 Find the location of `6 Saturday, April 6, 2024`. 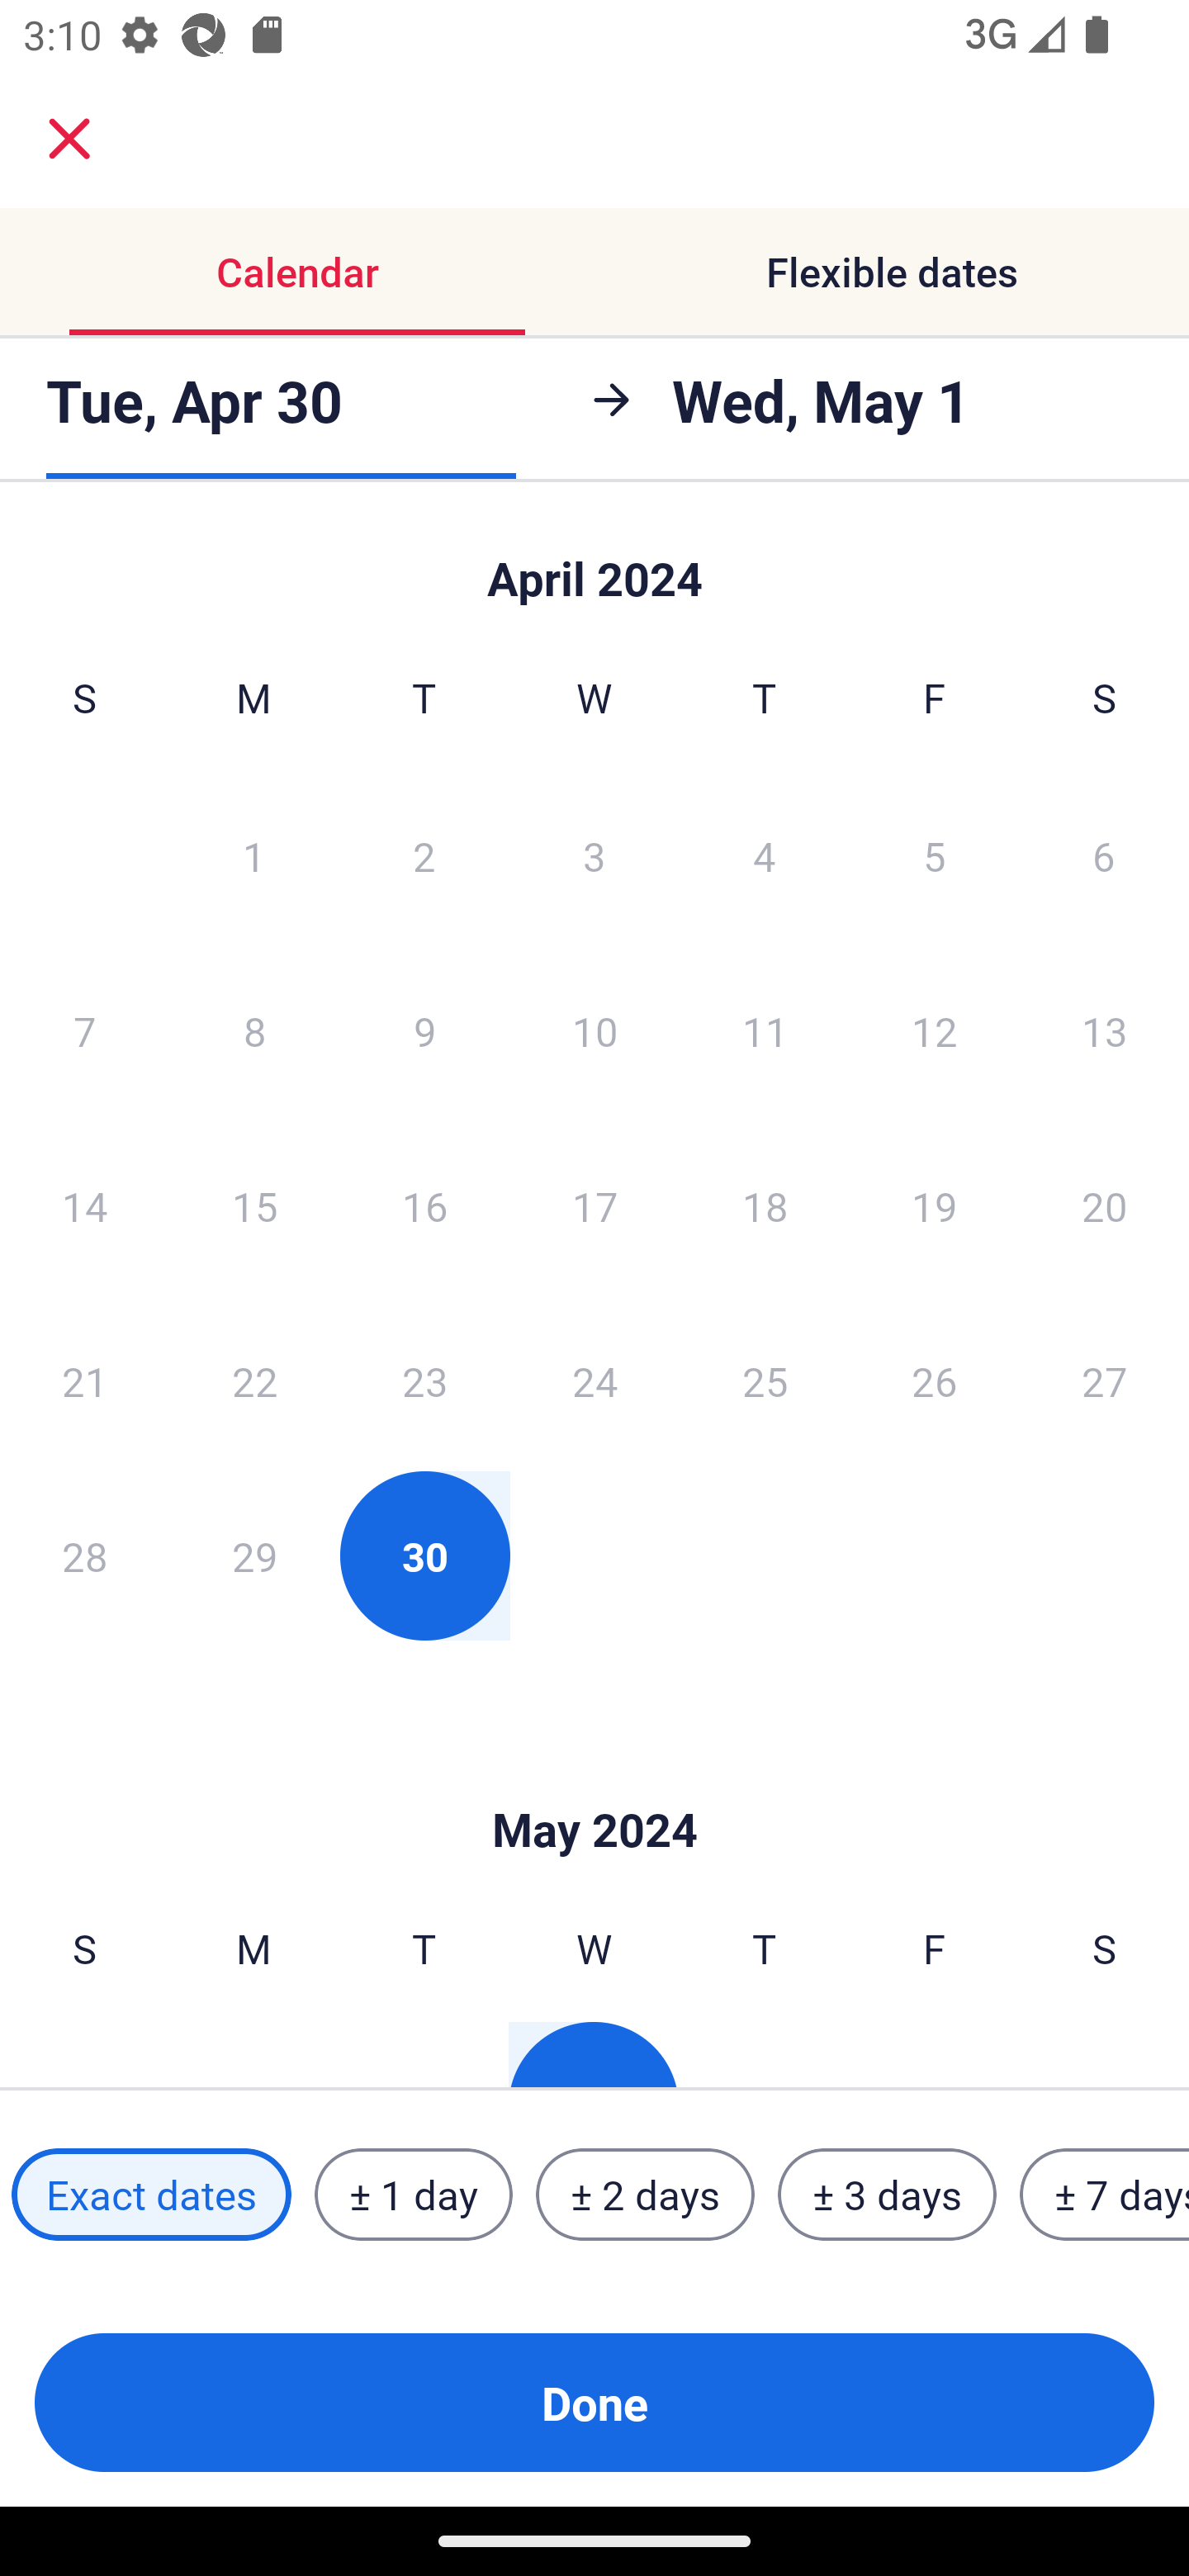

6 Saturday, April 6, 2024 is located at coordinates (1104, 855).